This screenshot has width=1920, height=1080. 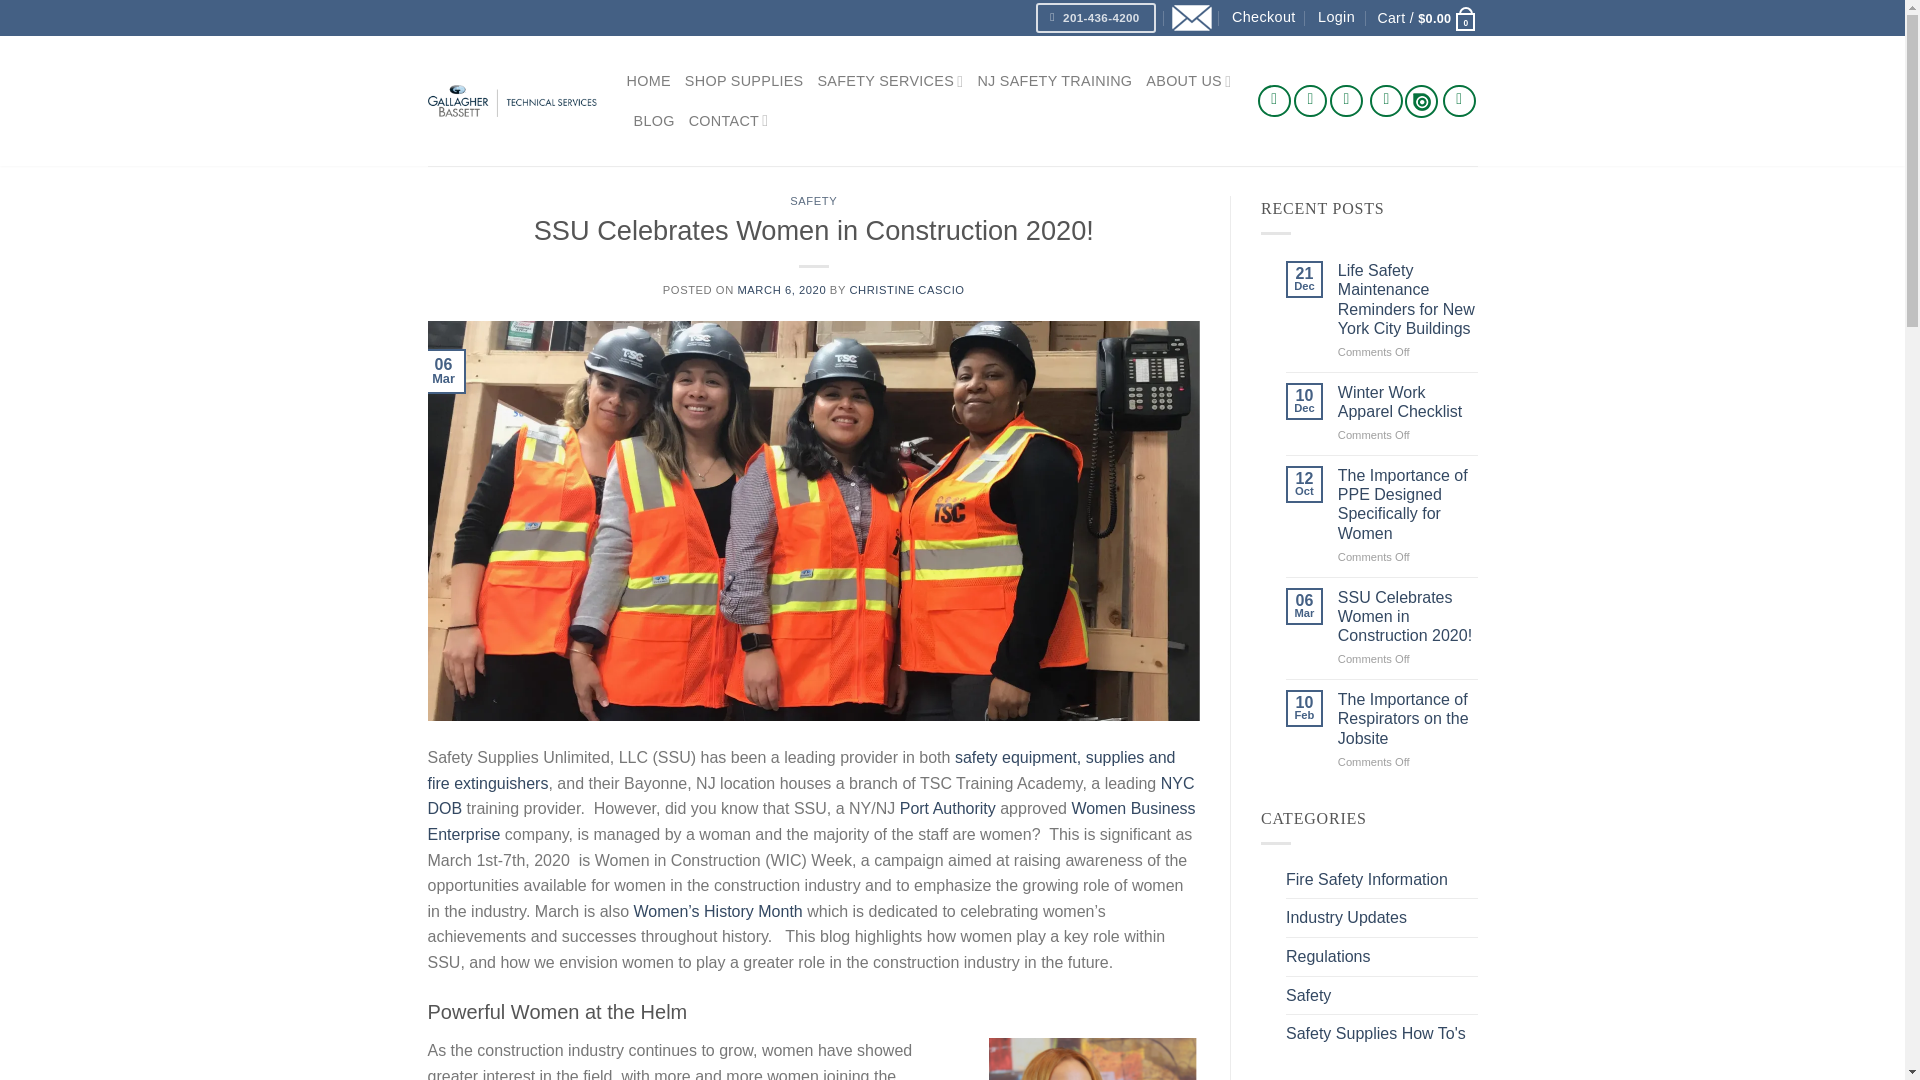 What do you see at coordinates (1274, 101) in the screenshot?
I see `Follow on Facebook` at bounding box center [1274, 101].